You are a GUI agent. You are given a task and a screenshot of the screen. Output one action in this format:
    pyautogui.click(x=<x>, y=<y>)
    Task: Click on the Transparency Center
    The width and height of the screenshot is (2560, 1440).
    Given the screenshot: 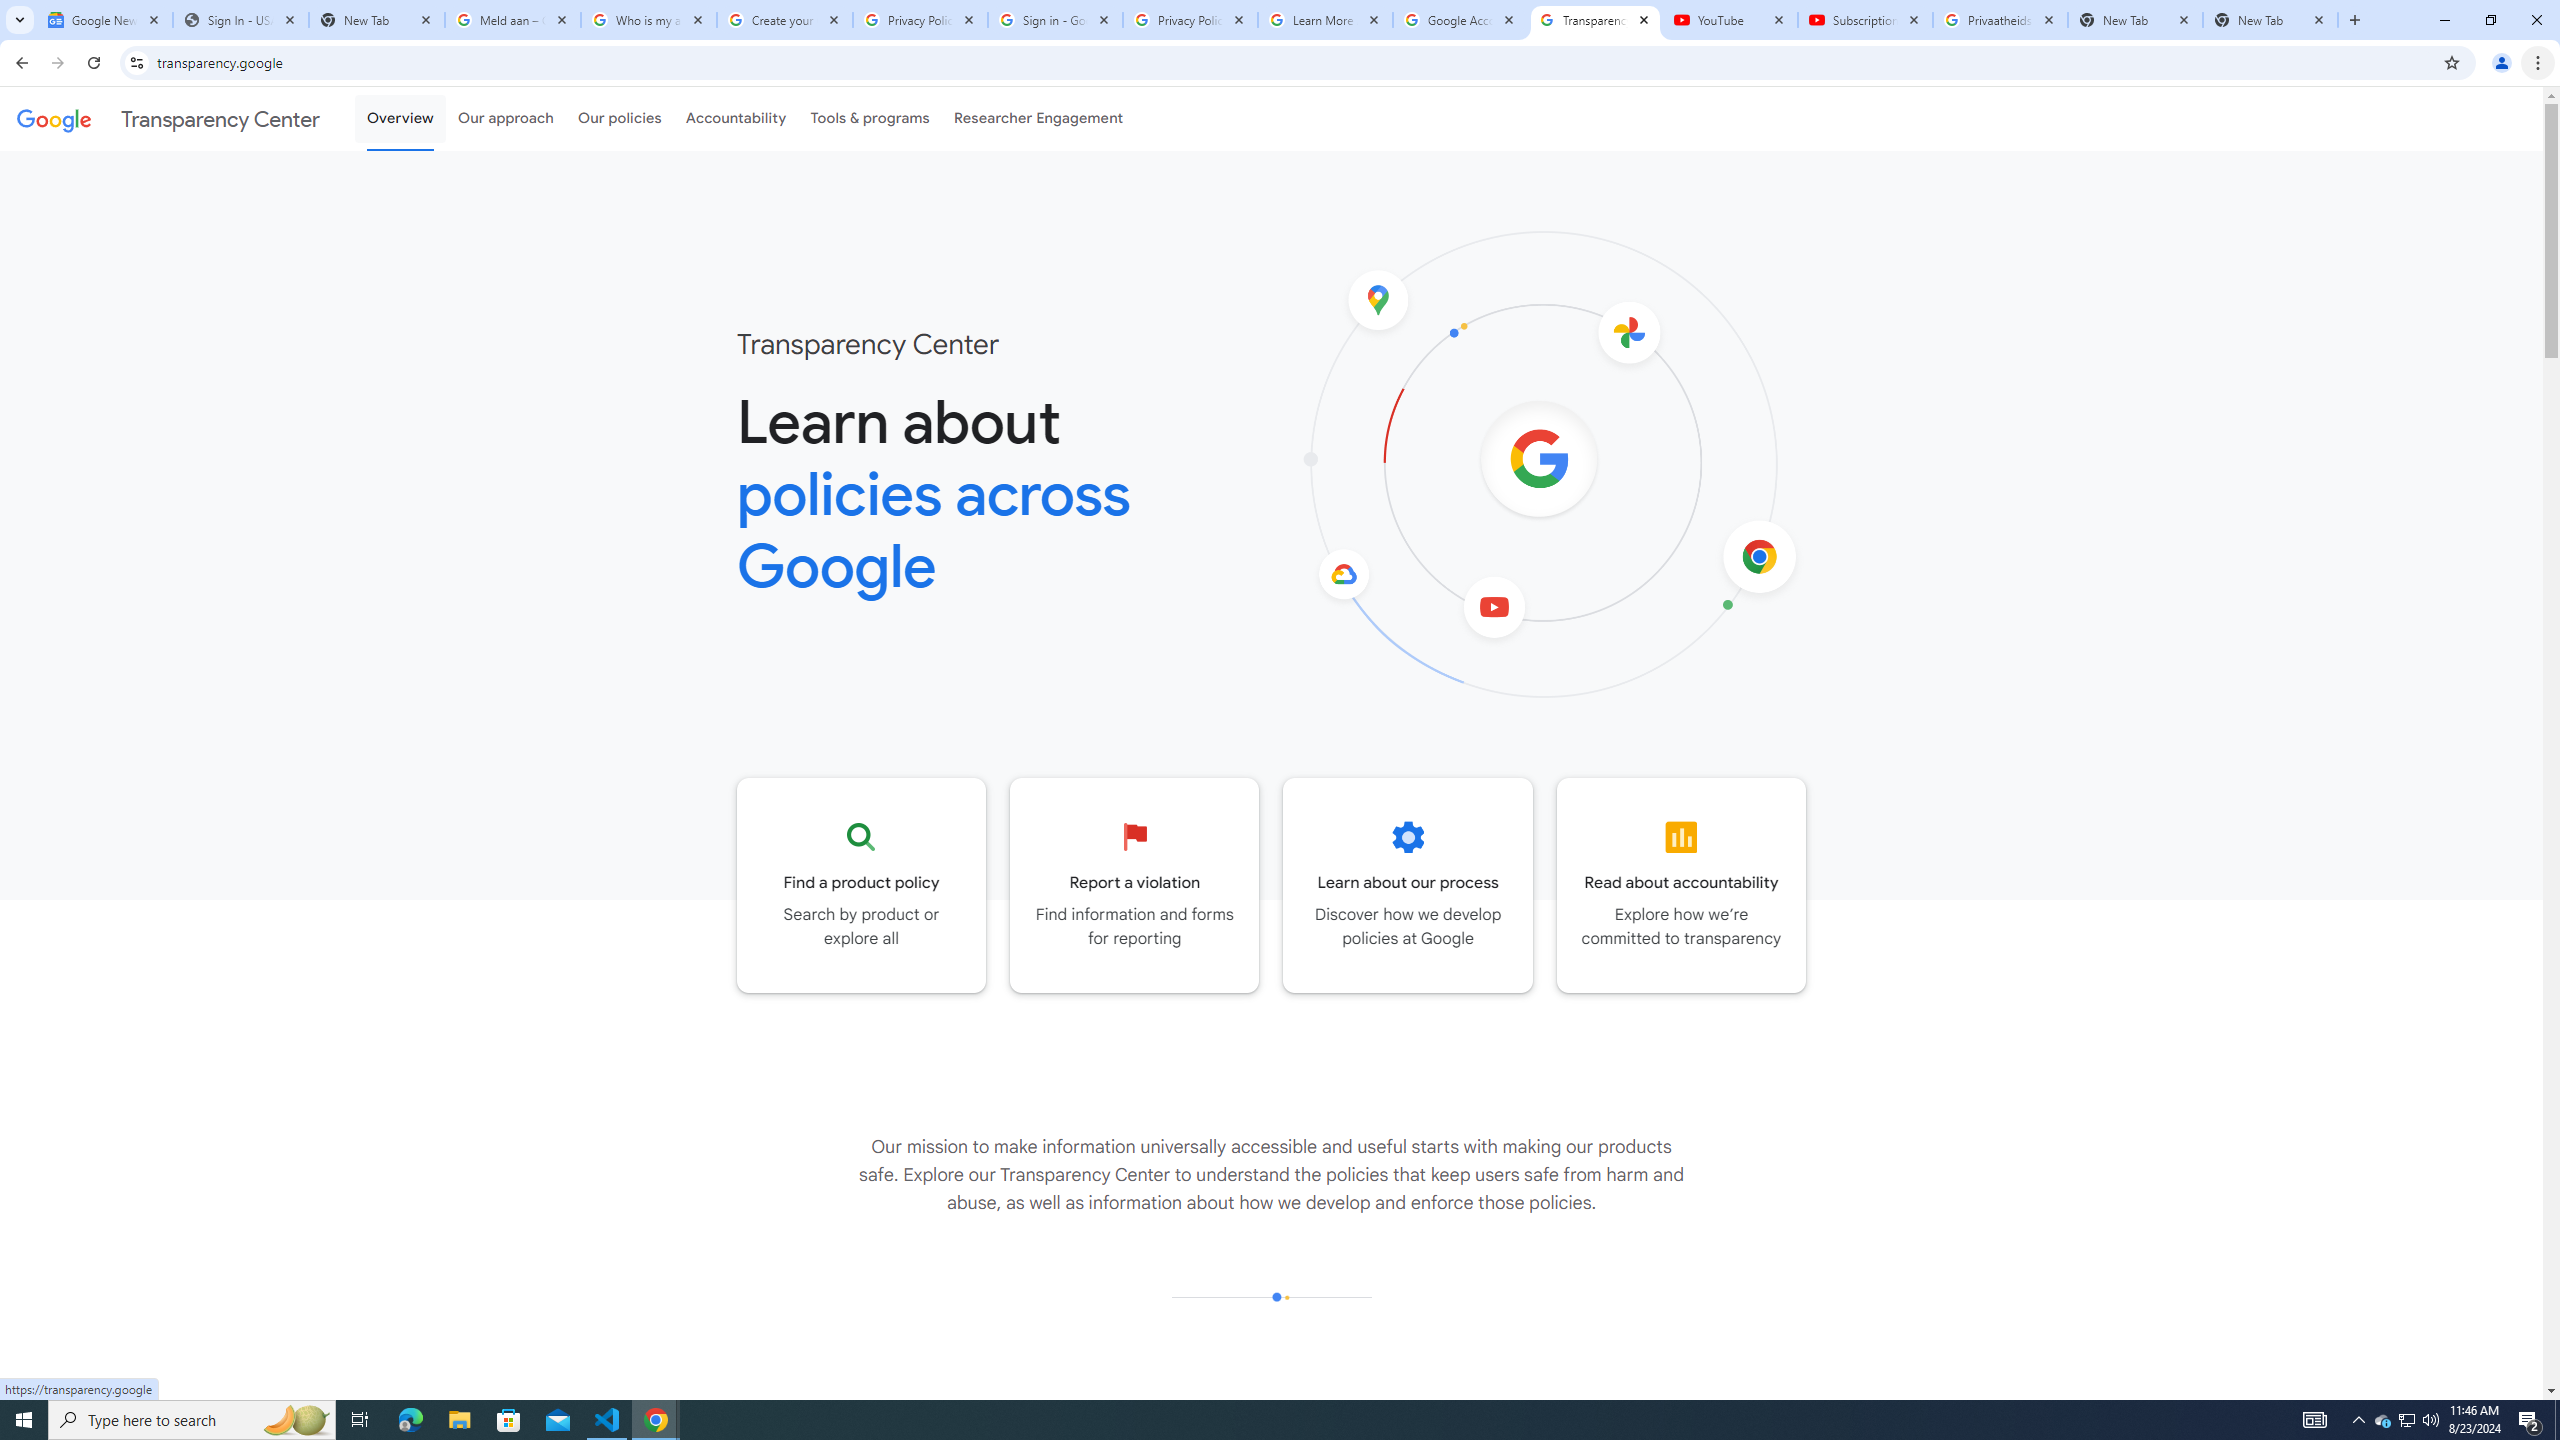 What is the action you would take?
    pyautogui.click(x=168, y=118)
    